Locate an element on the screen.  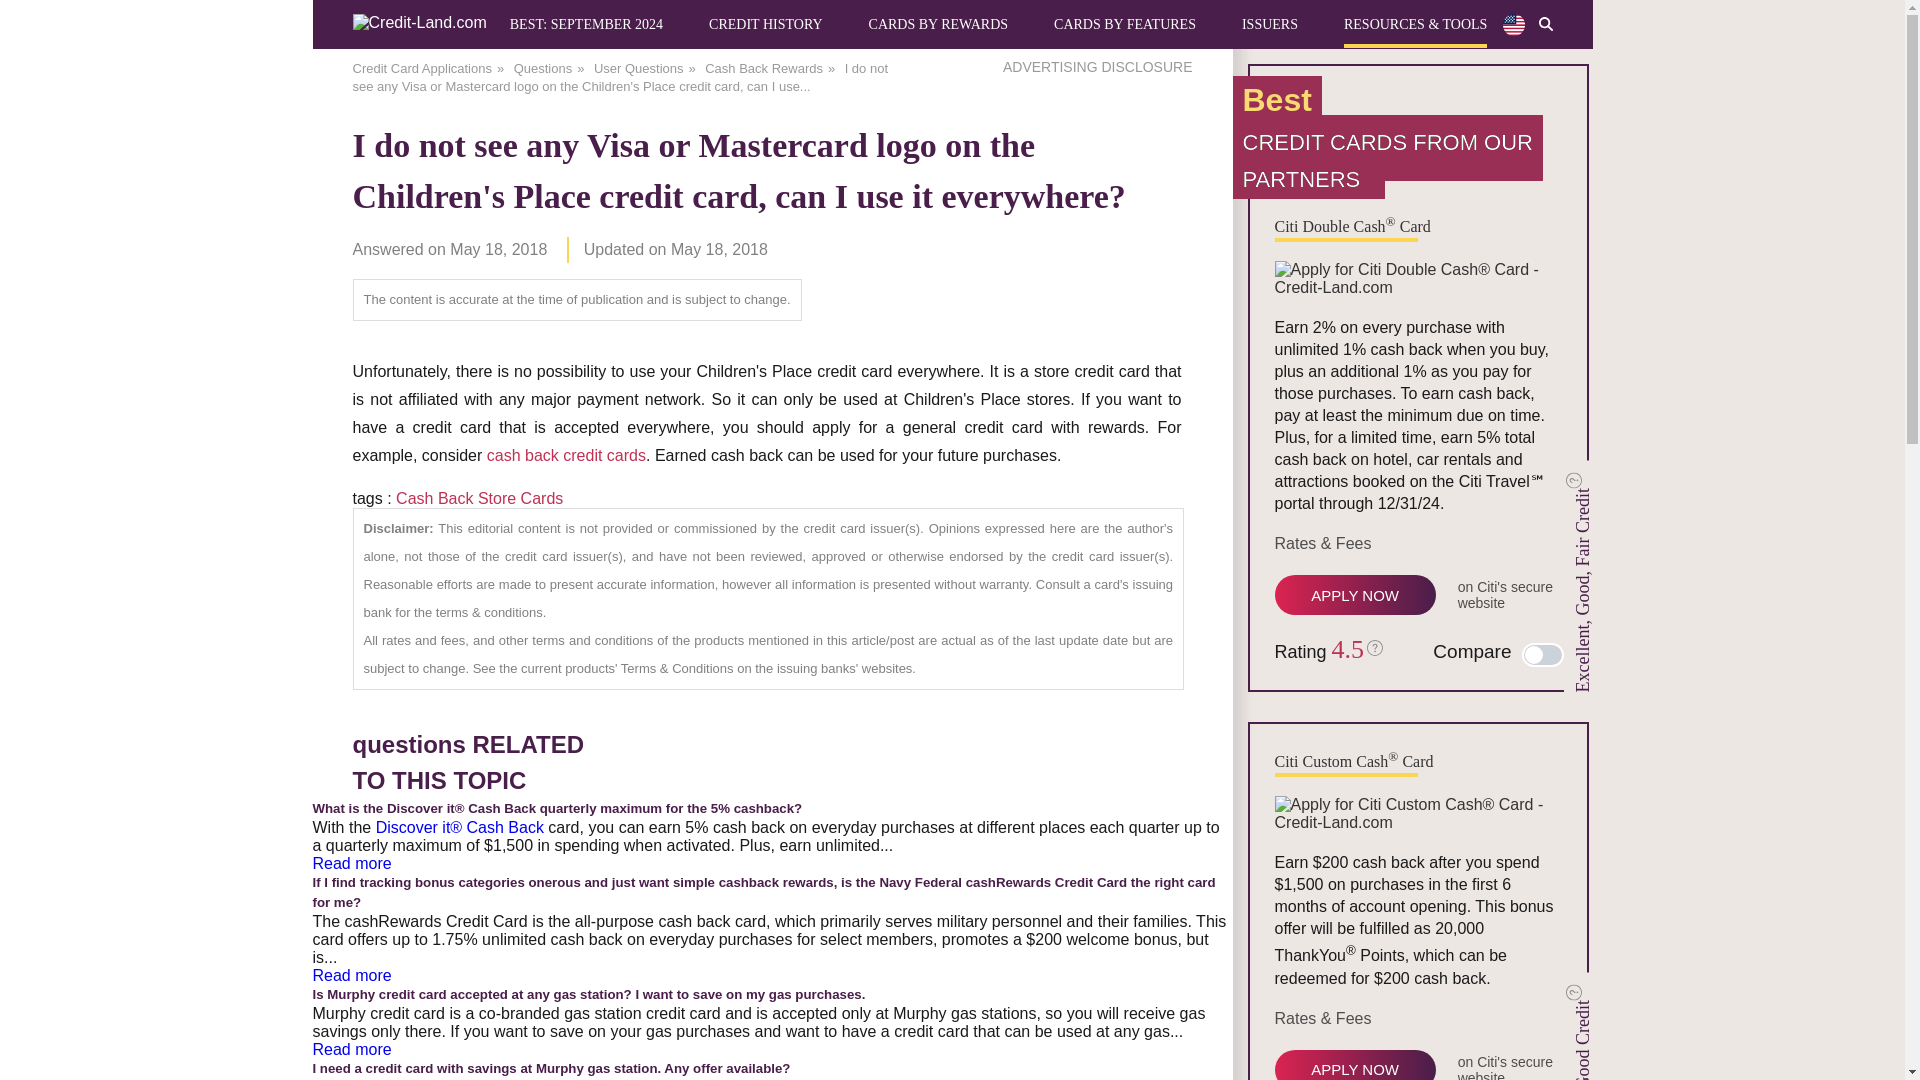
CREDIT HISTORY is located at coordinates (764, 24).